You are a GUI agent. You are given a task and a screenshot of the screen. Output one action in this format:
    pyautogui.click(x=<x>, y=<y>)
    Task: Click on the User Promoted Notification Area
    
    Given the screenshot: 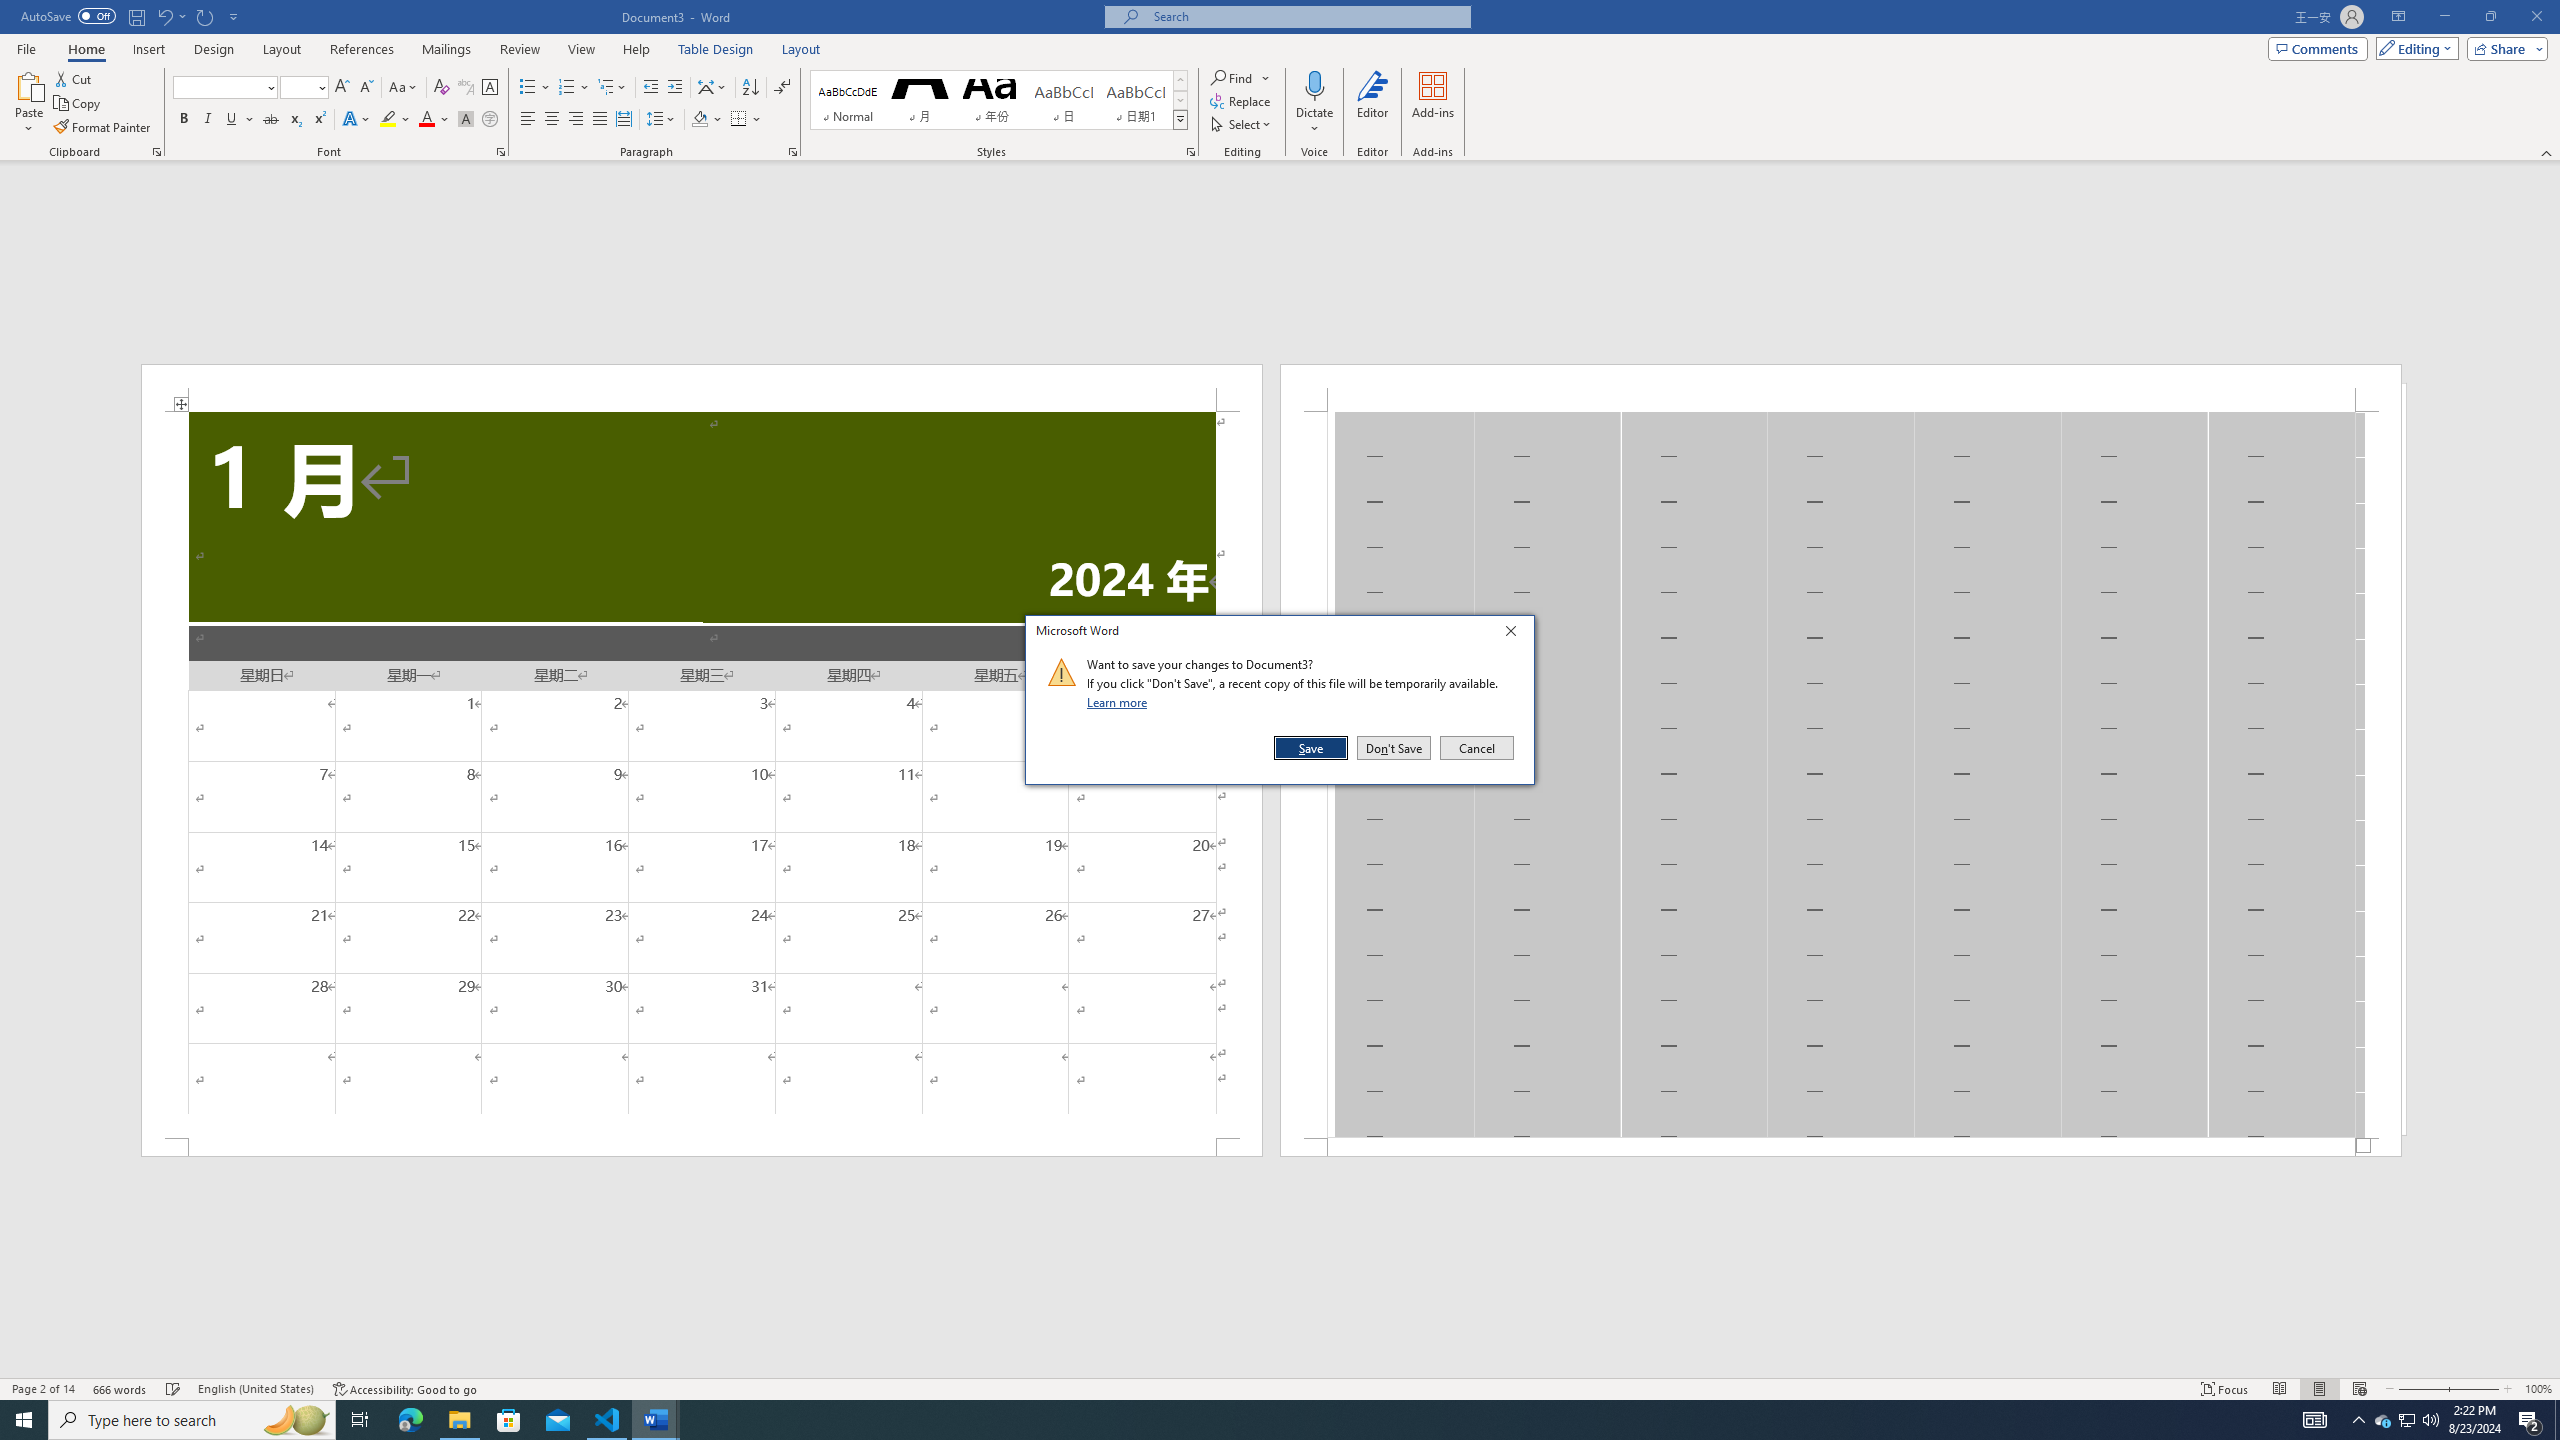 What is the action you would take?
    pyautogui.click(x=2406, y=1420)
    